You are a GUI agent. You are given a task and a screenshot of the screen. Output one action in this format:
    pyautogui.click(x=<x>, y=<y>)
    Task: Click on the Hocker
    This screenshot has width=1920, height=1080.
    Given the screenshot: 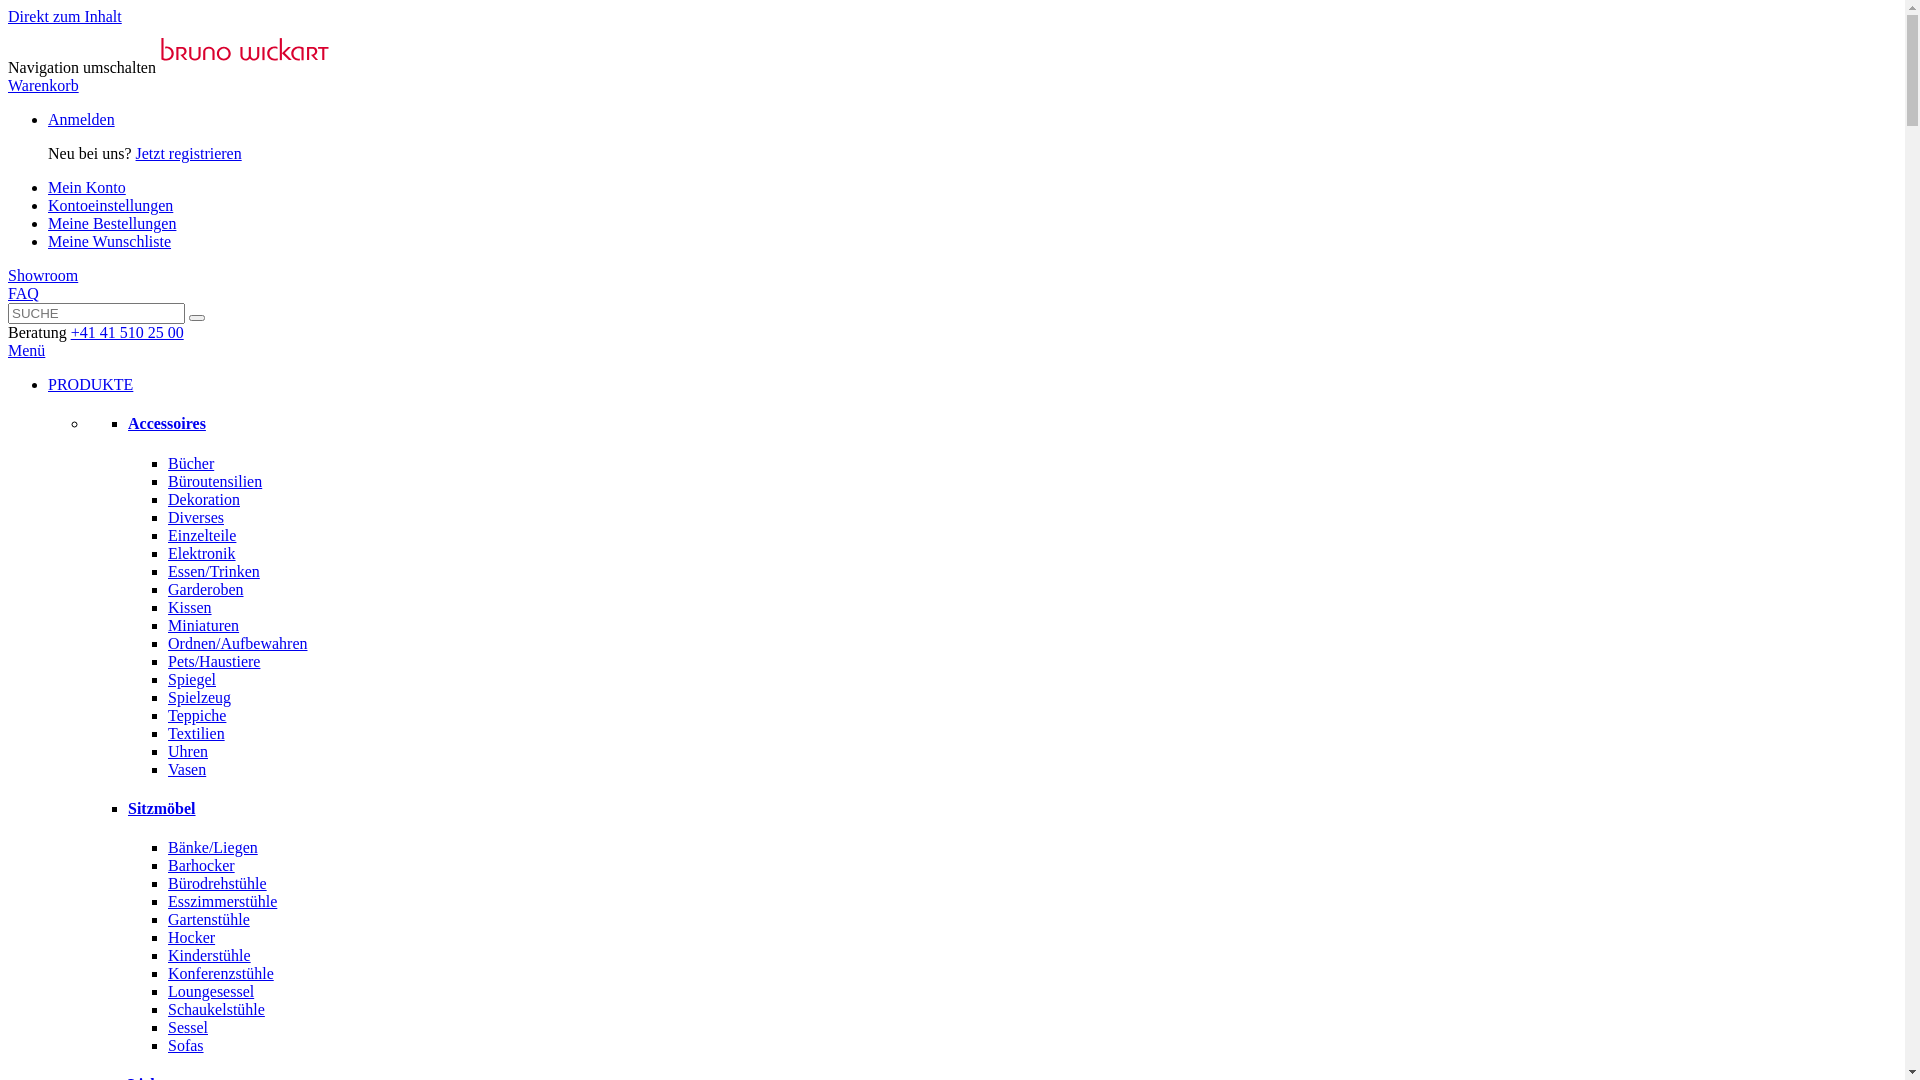 What is the action you would take?
    pyautogui.click(x=192, y=938)
    